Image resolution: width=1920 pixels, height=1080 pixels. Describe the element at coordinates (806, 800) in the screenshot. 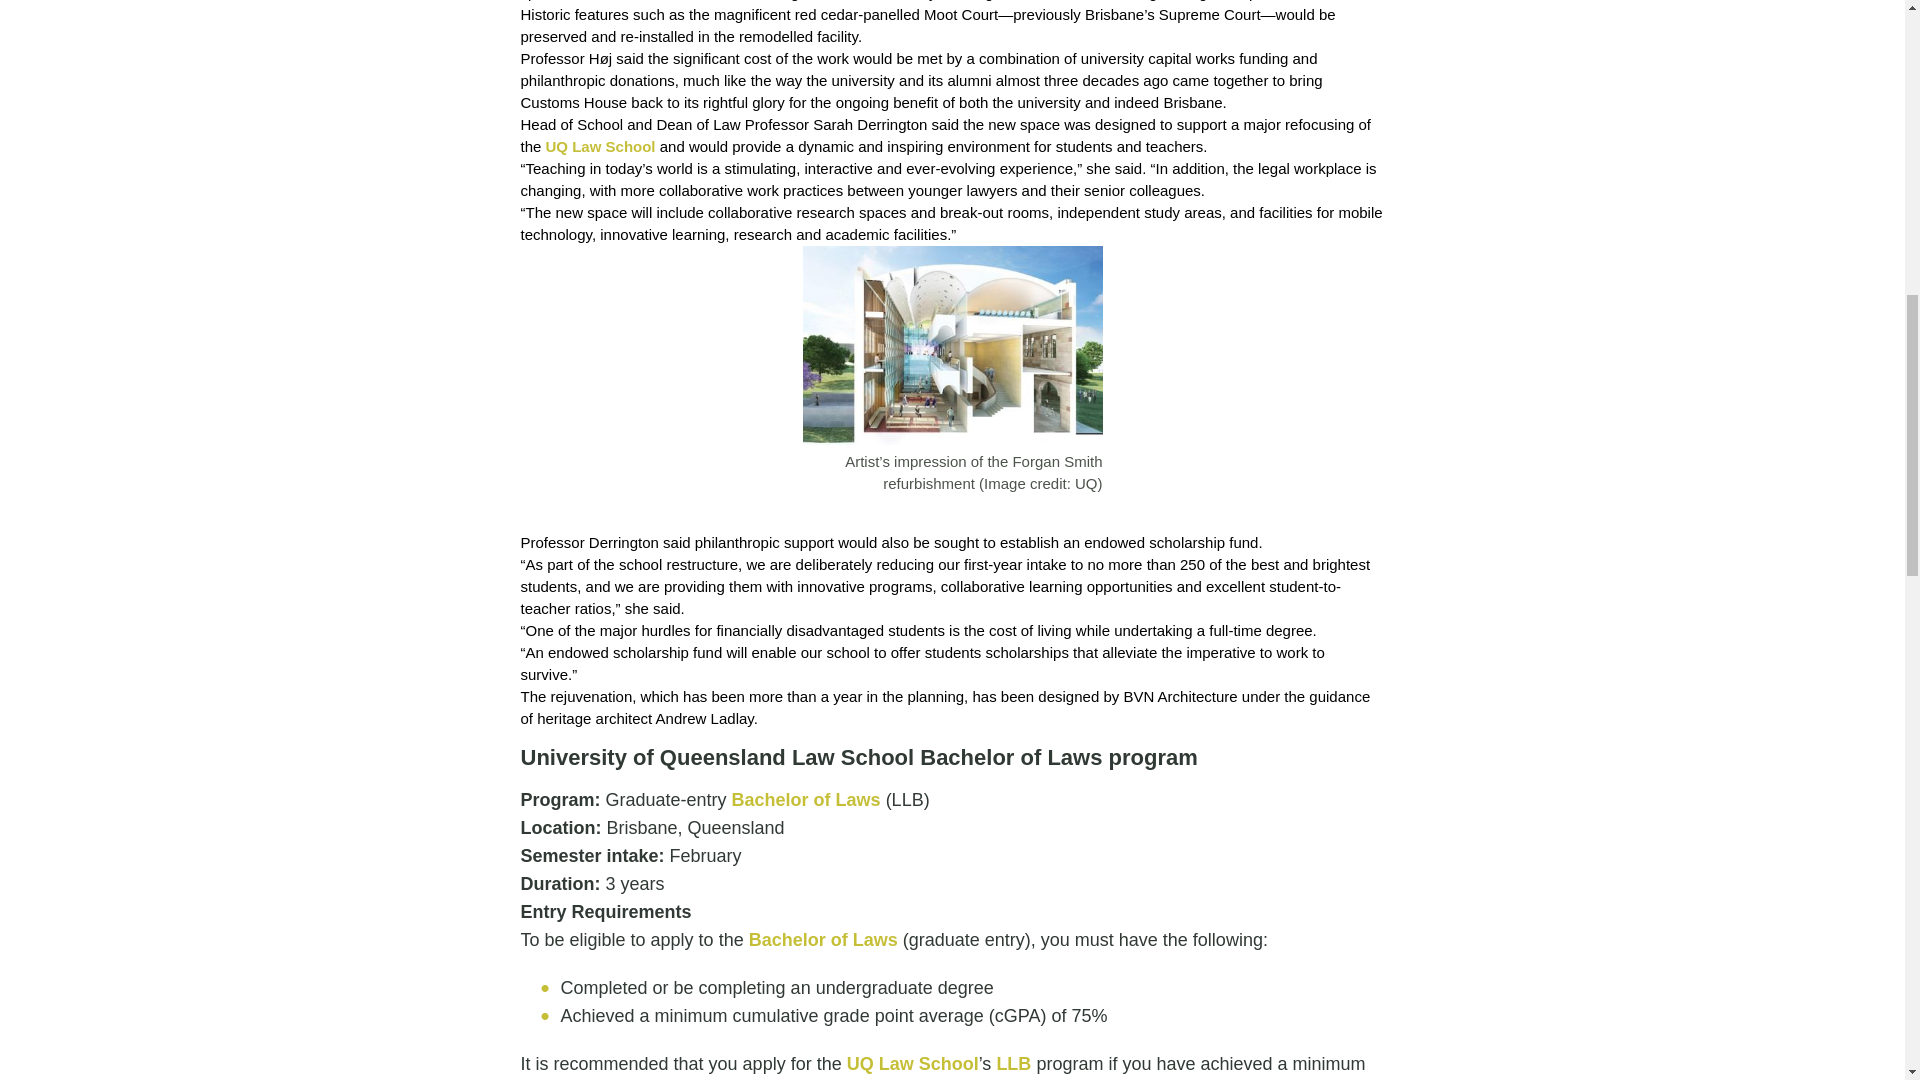

I see `University of Queensland Bachelor of Laws` at that location.